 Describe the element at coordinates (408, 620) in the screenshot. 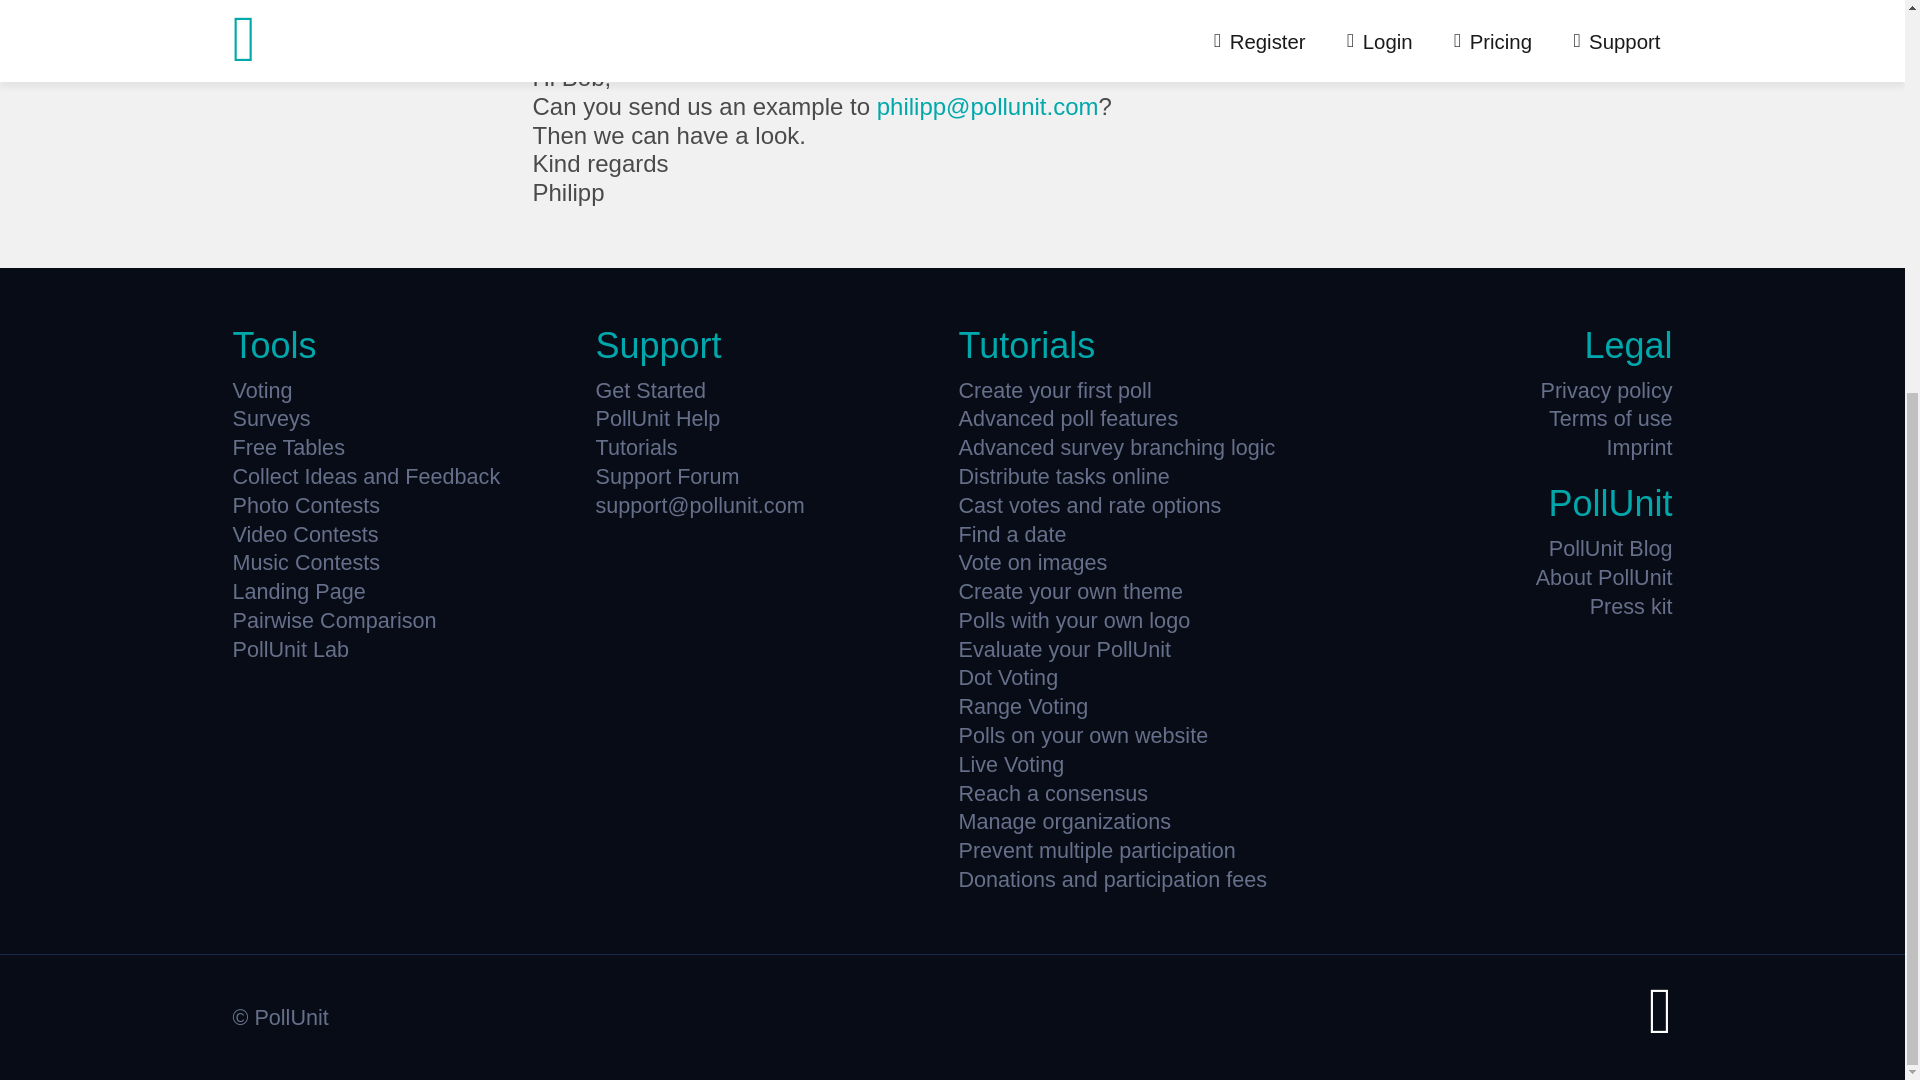

I see `Pairwise Comparison` at that location.